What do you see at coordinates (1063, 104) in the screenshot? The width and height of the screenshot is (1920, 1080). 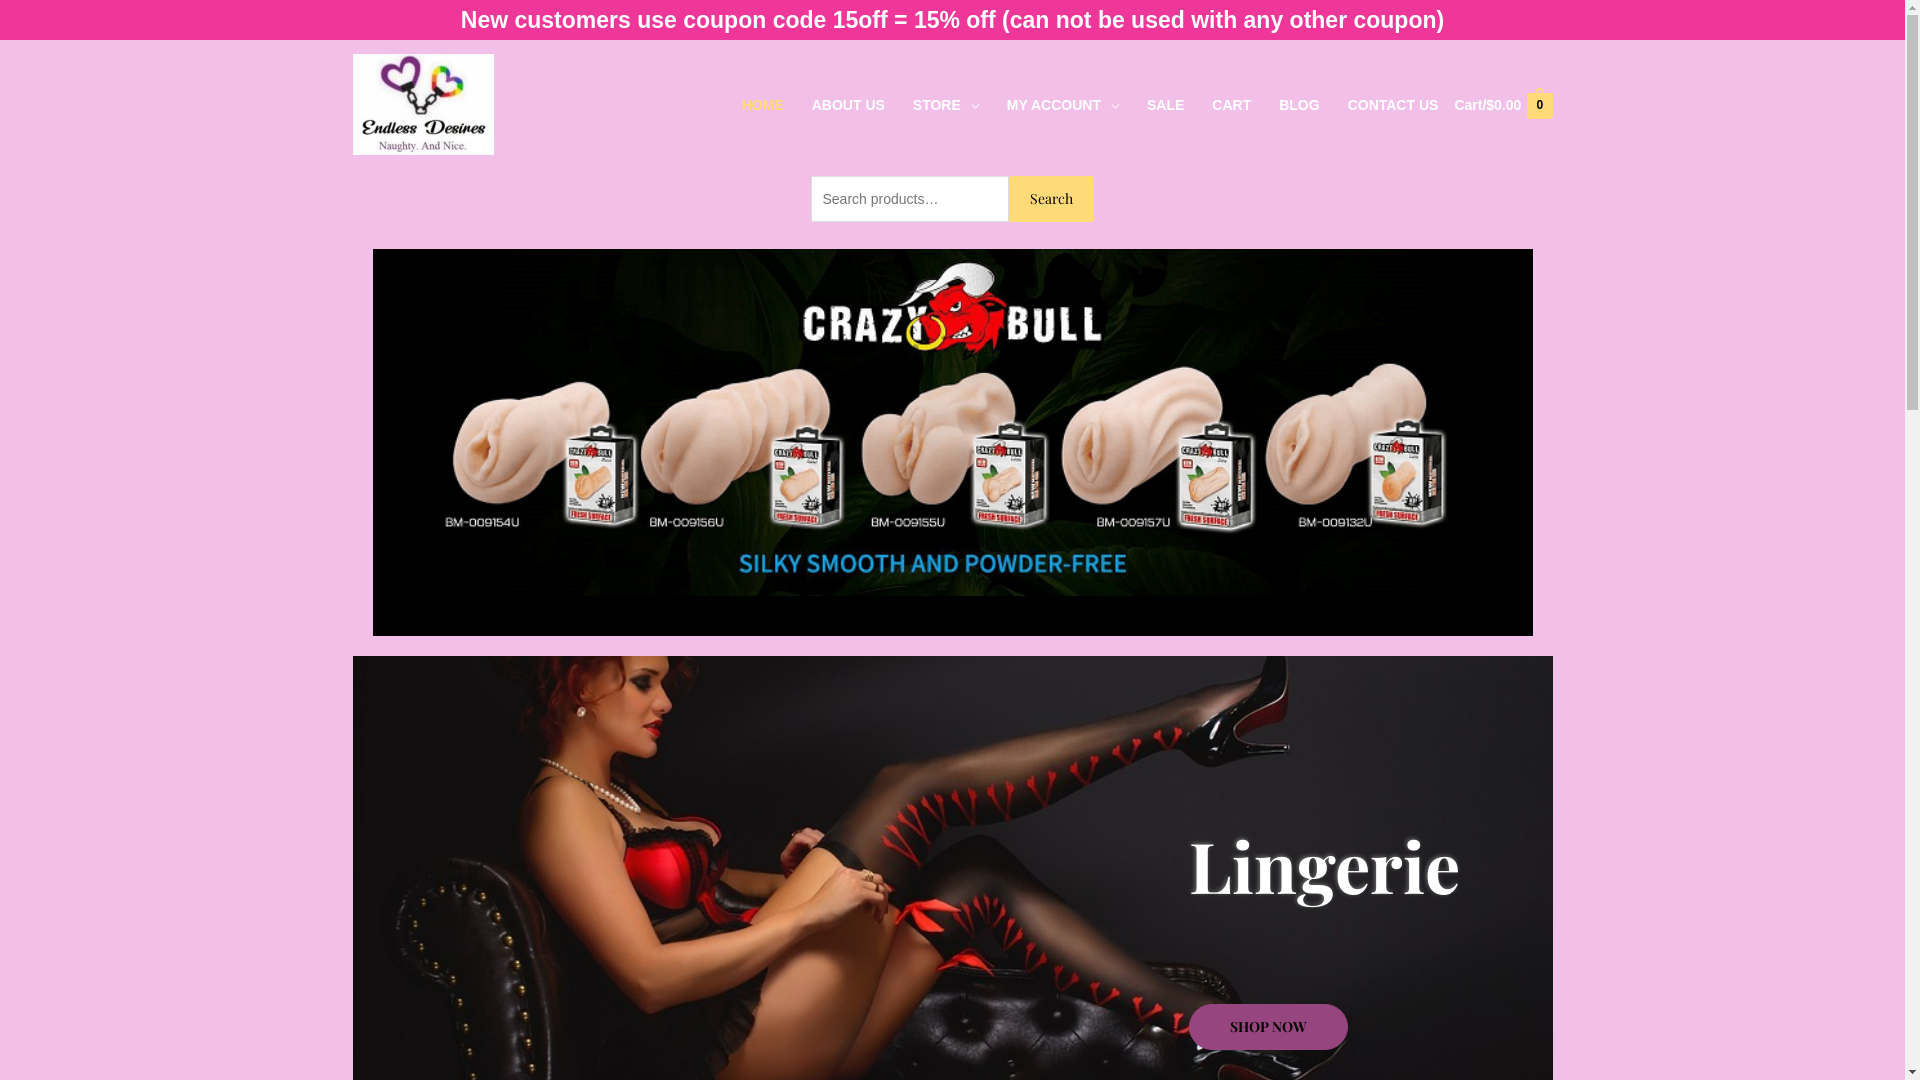 I see `MY ACCOUNT` at bounding box center [1063, 104].